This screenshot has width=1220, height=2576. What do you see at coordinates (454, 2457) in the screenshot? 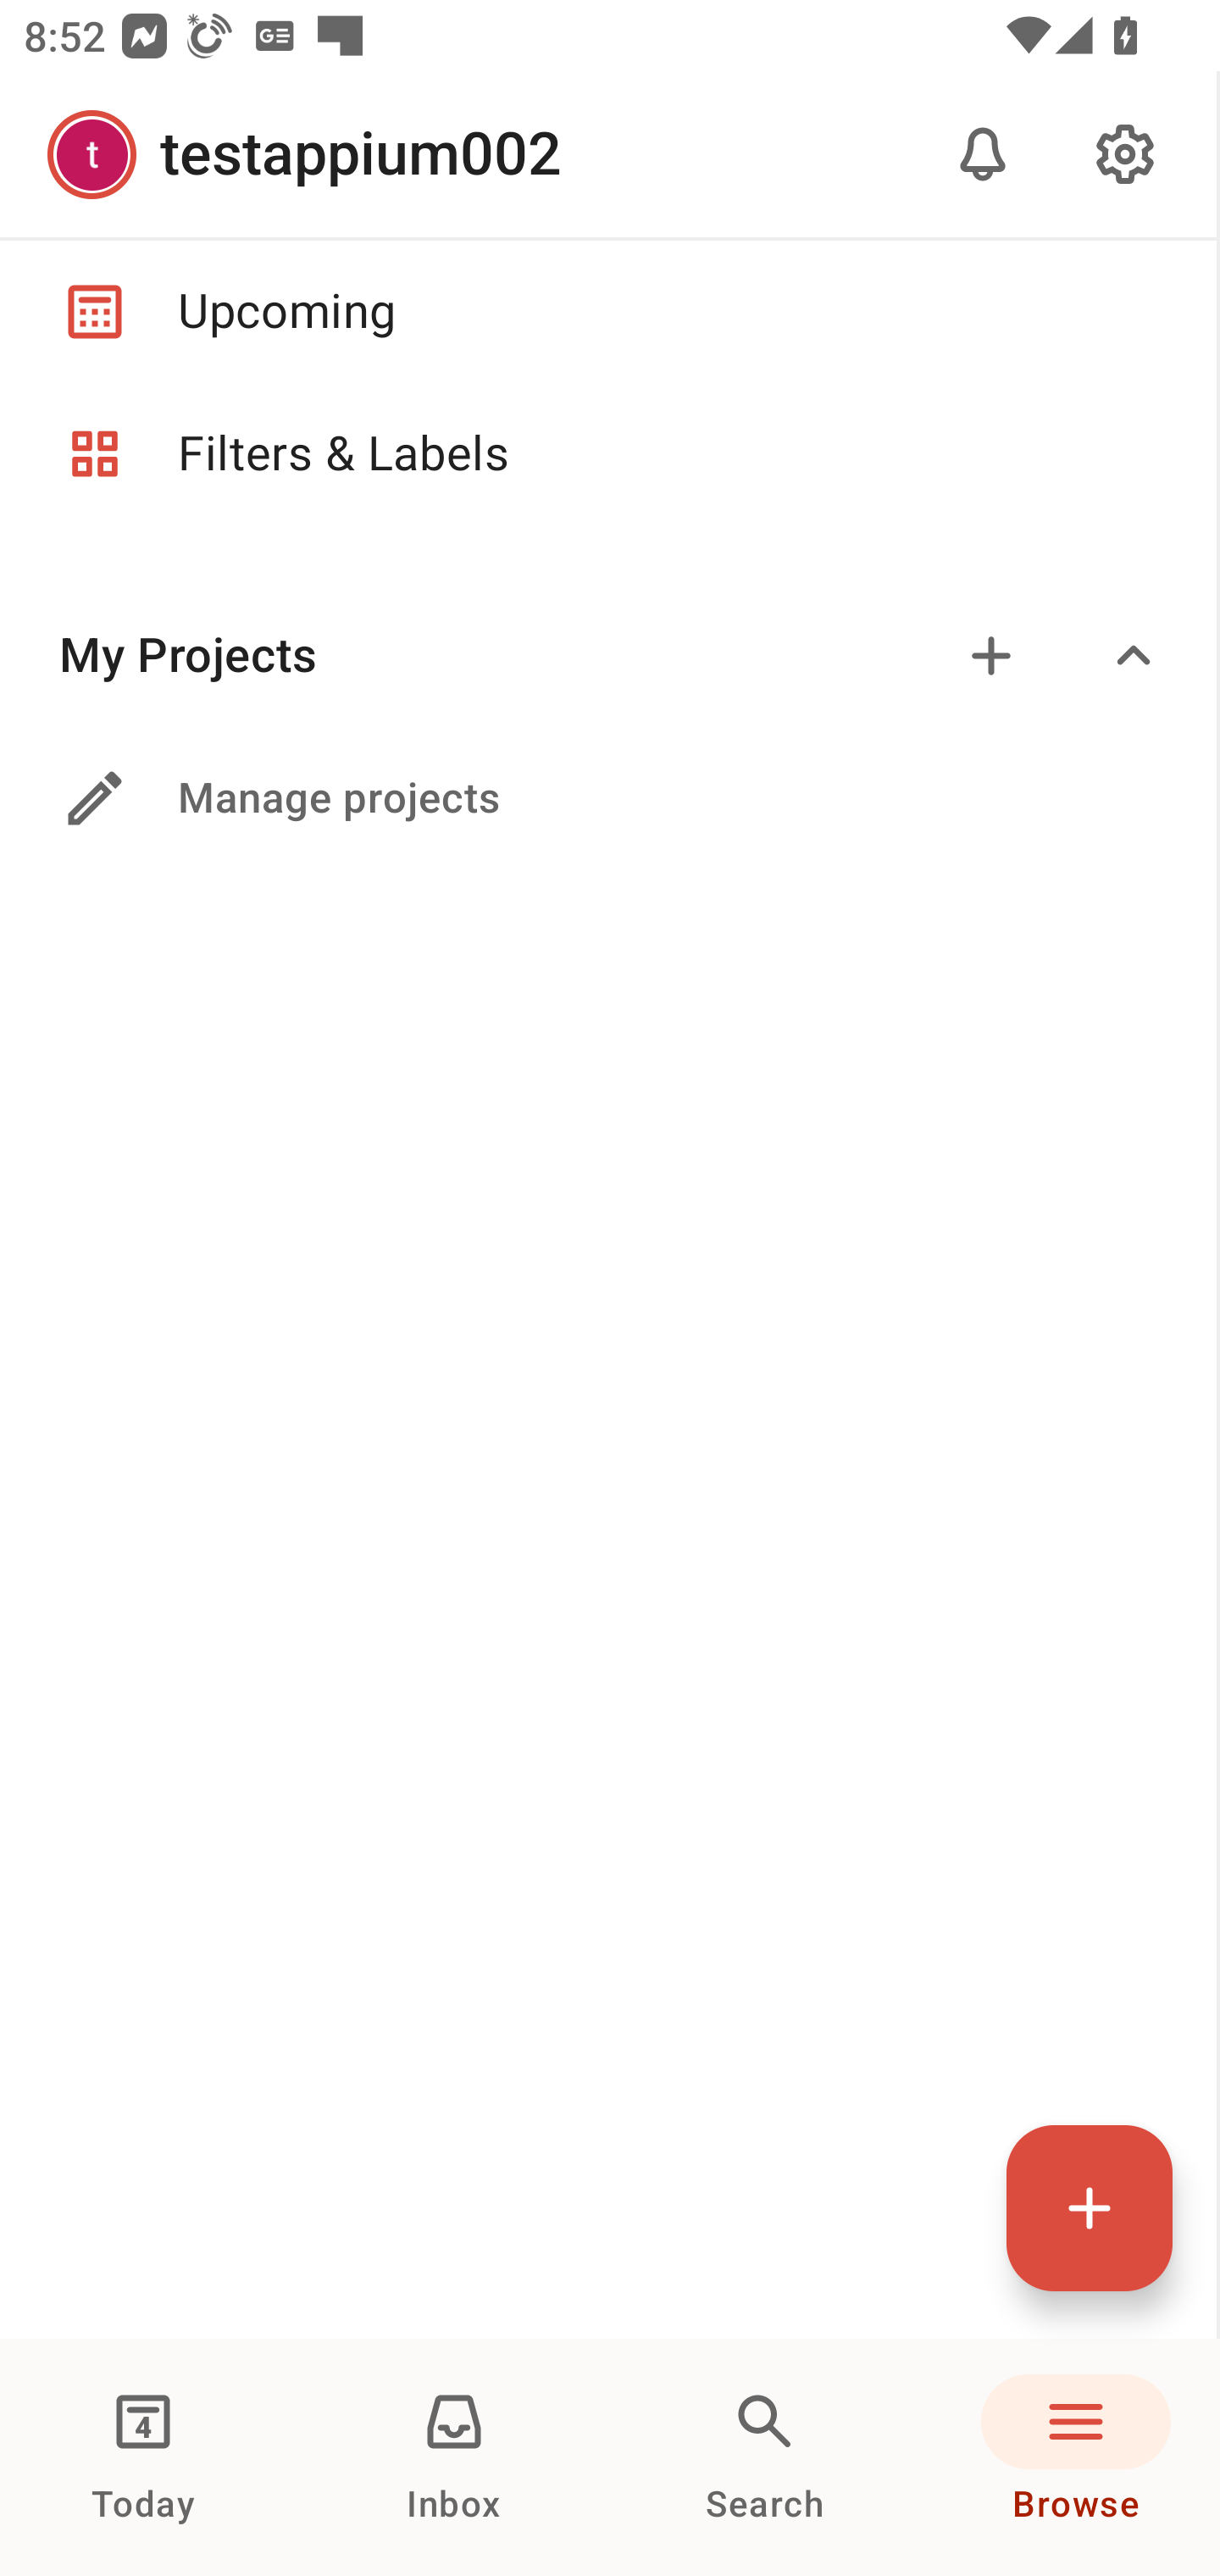
I see `Inbox` at bounding box center [454, 2457].